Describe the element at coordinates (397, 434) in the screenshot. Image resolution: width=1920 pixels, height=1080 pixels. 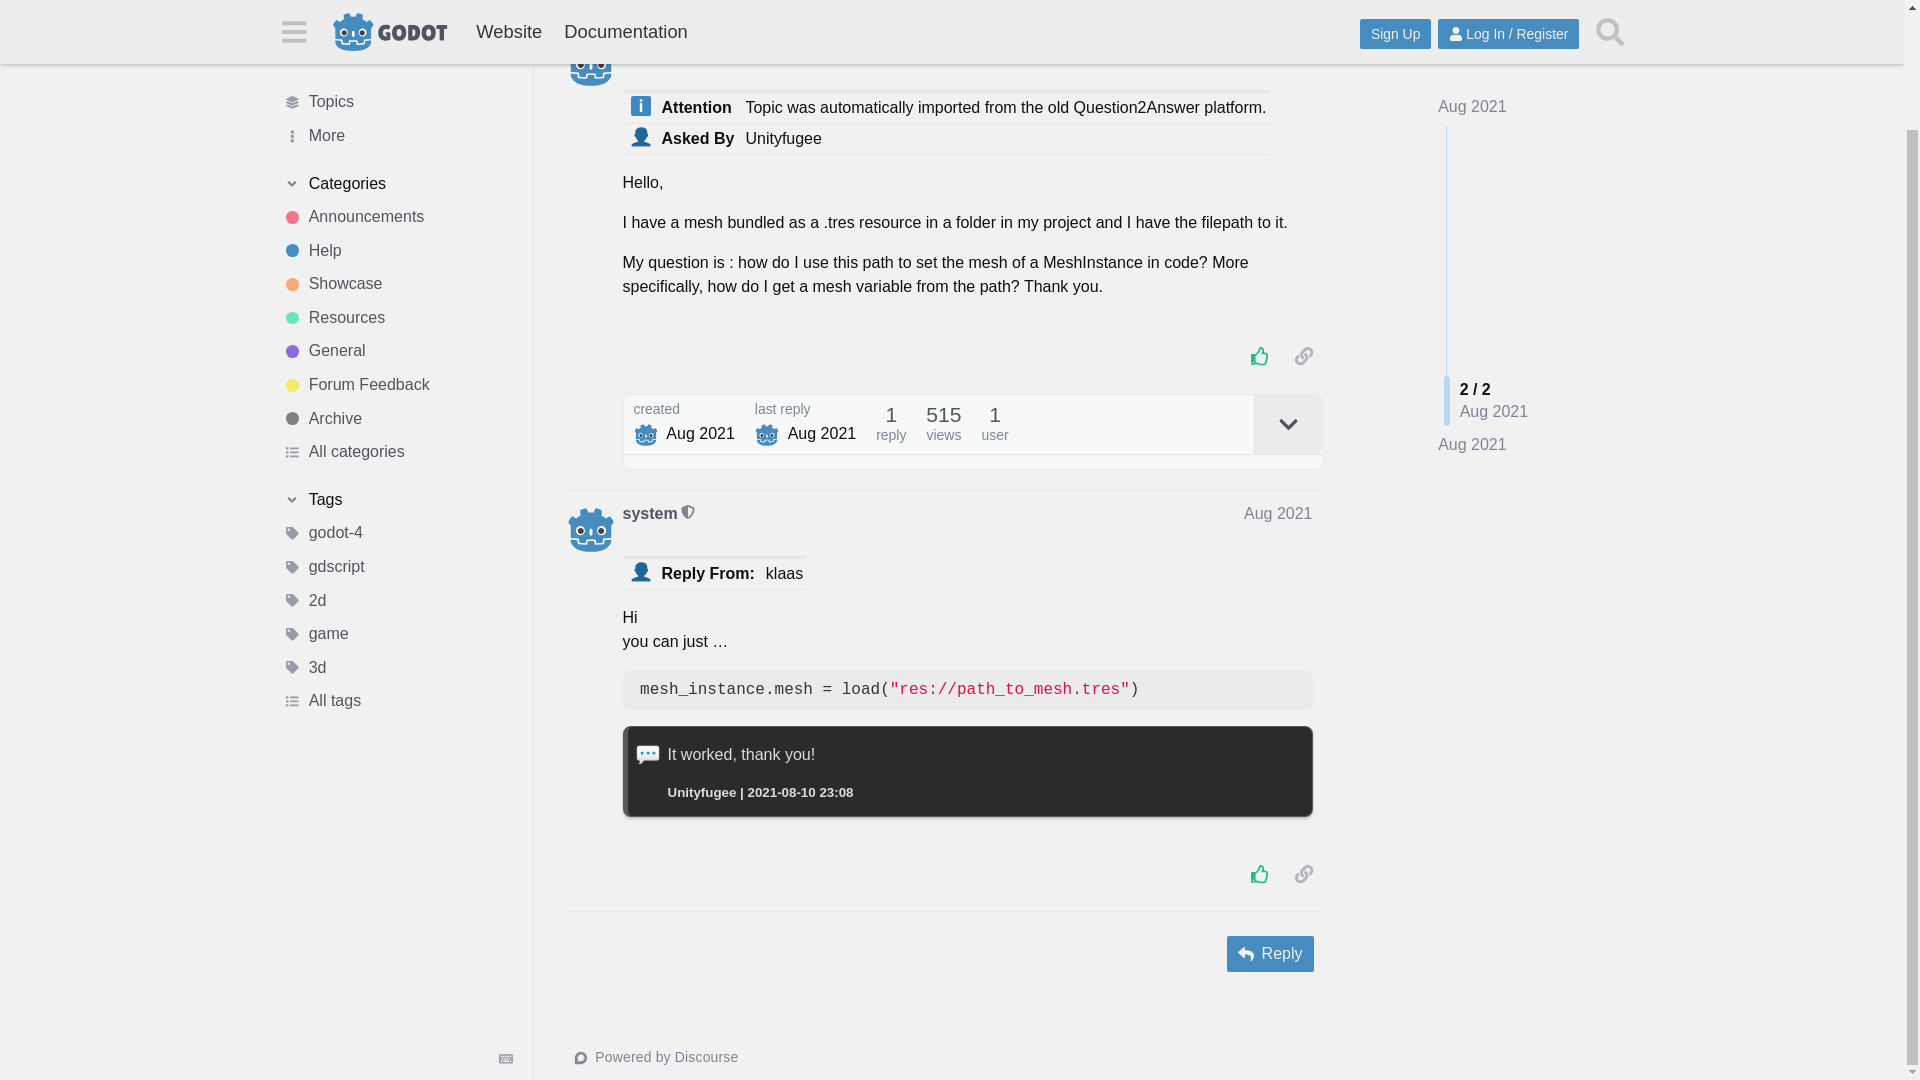
I see `gdscript` at that location.